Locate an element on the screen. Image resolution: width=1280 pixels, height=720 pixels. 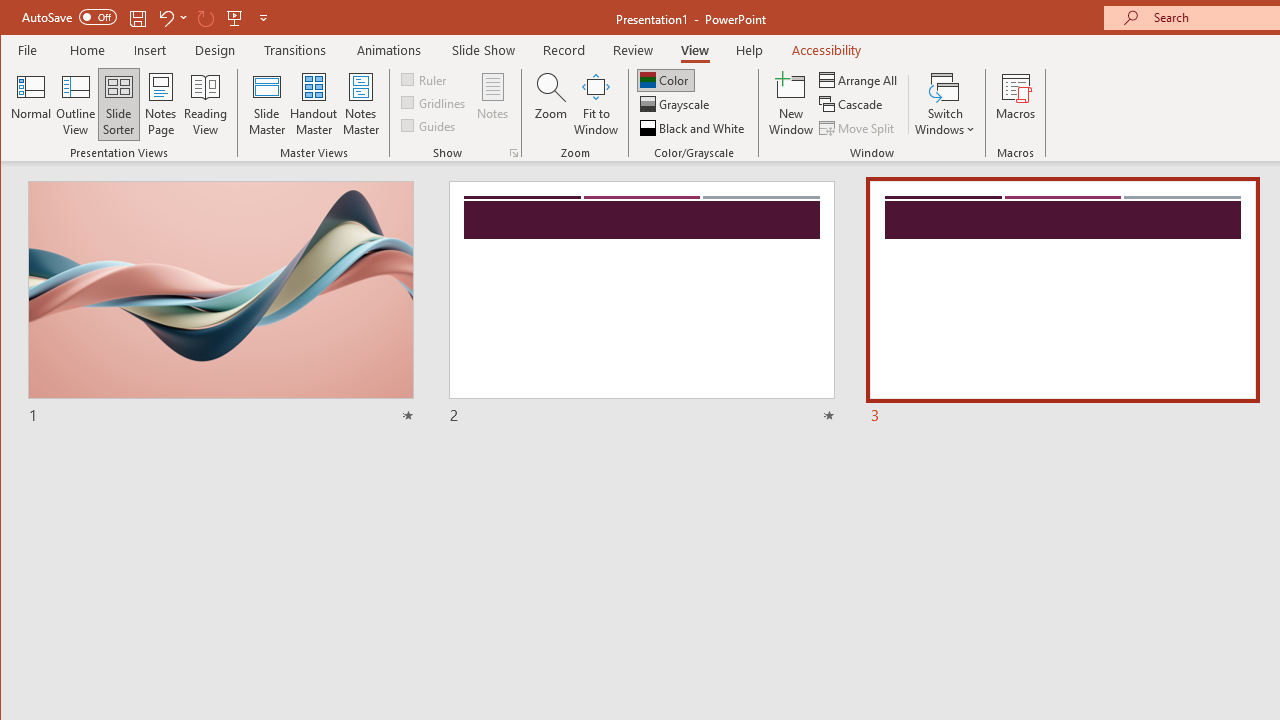
New Window is located at coordinates (791, 104).